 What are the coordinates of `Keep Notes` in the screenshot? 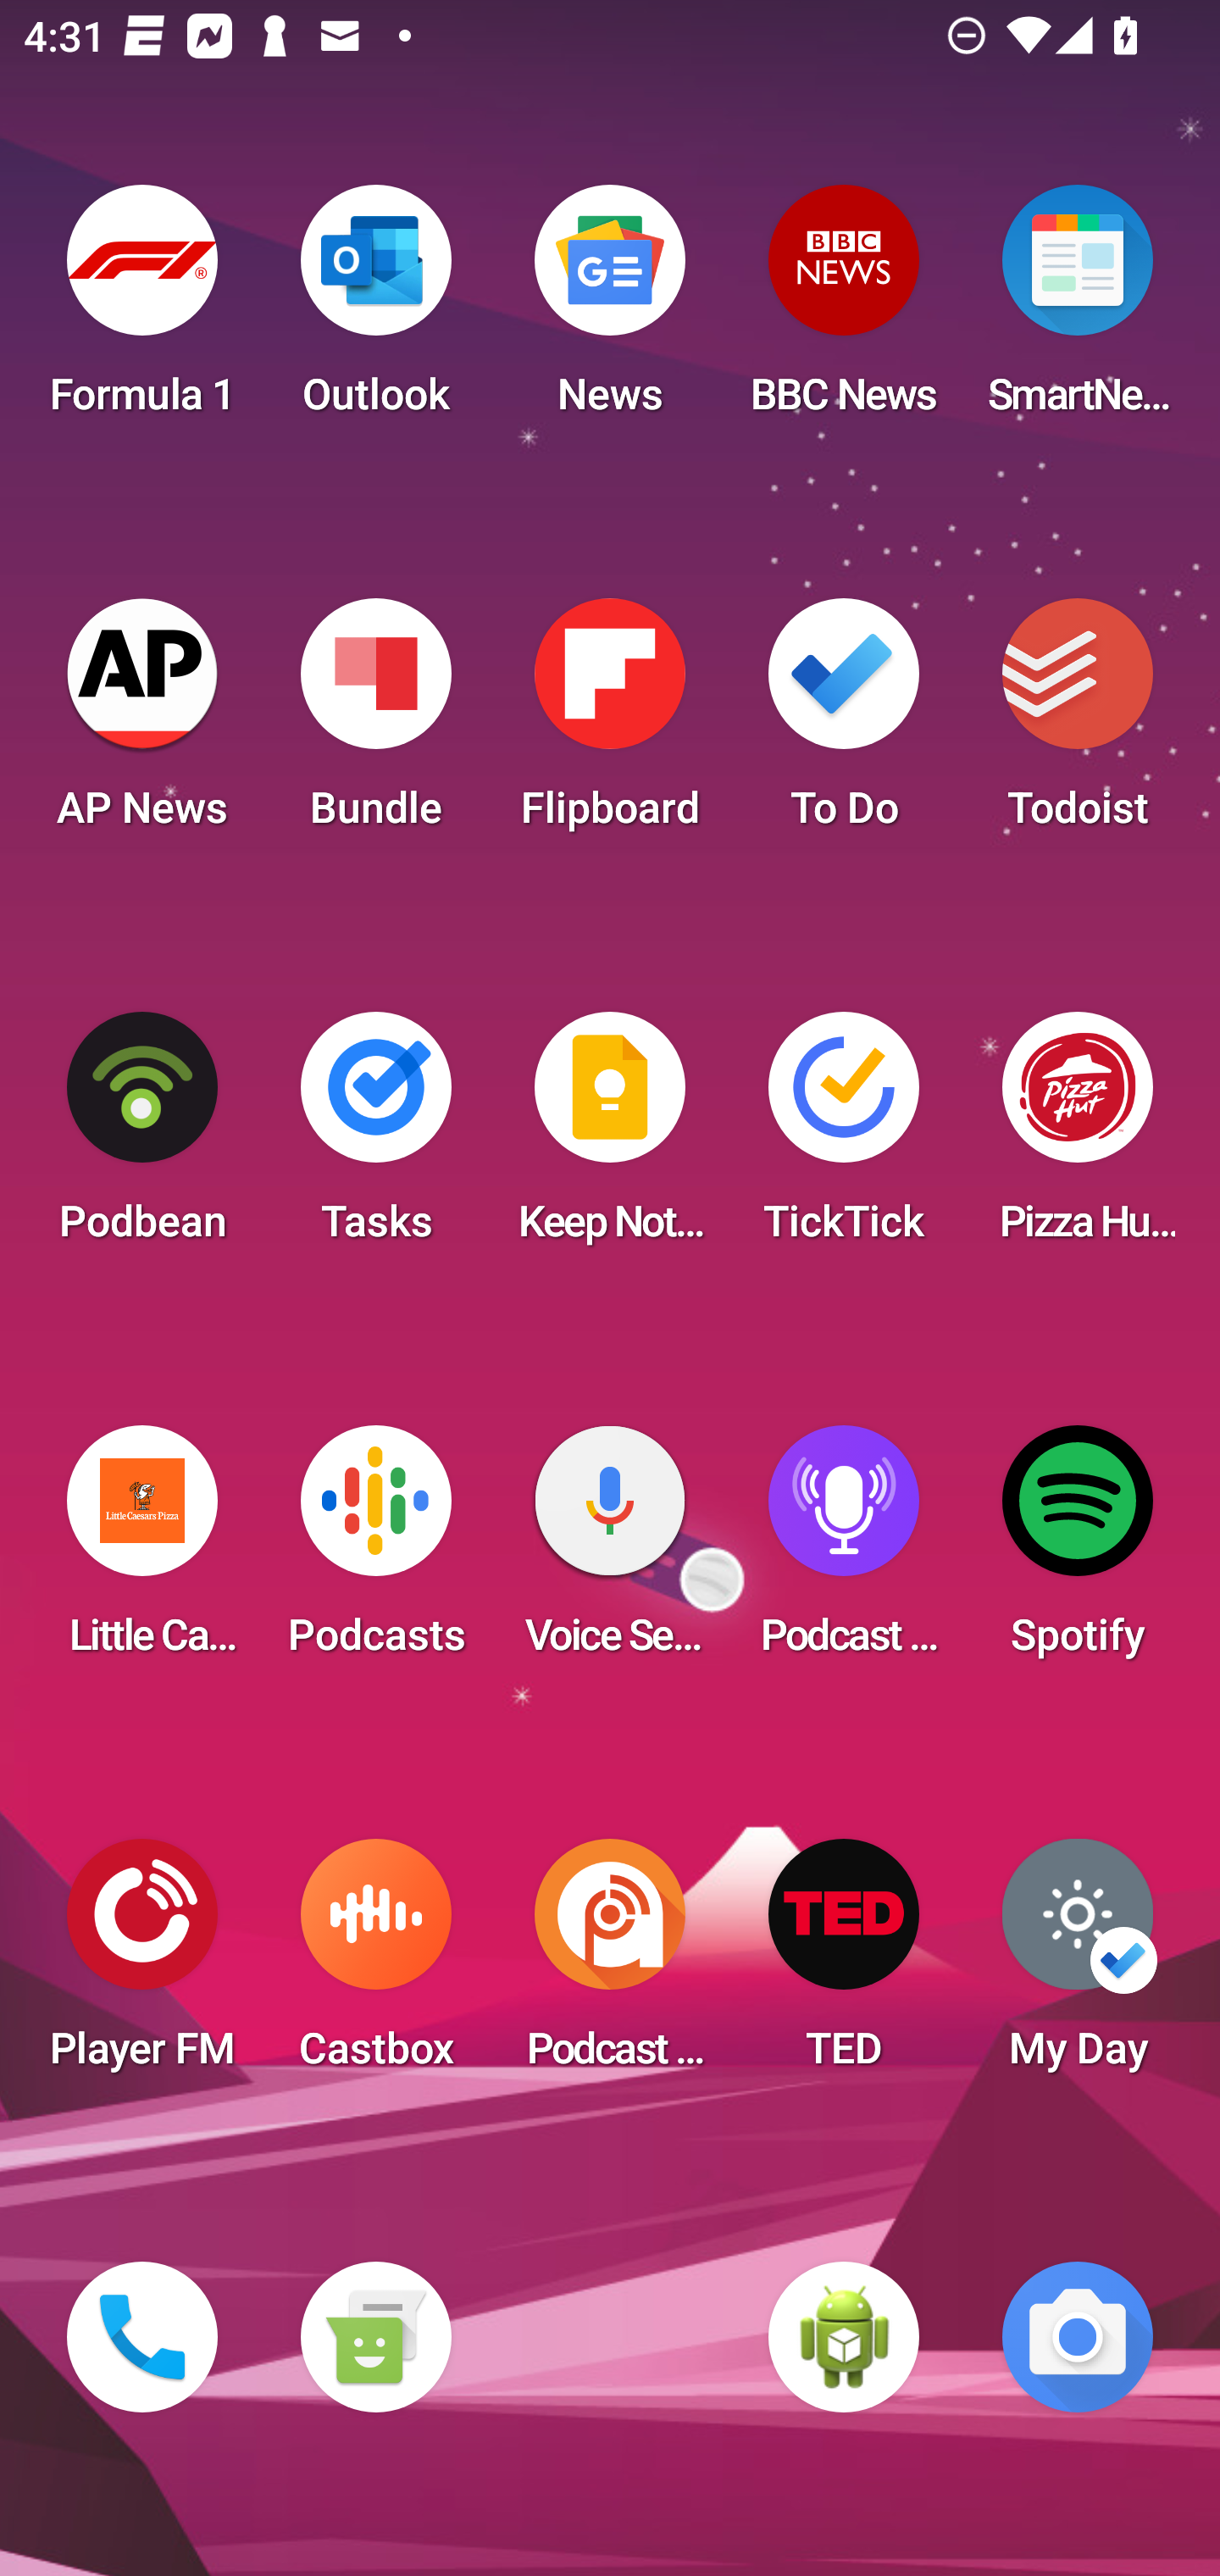 It's located at (610, 1137).